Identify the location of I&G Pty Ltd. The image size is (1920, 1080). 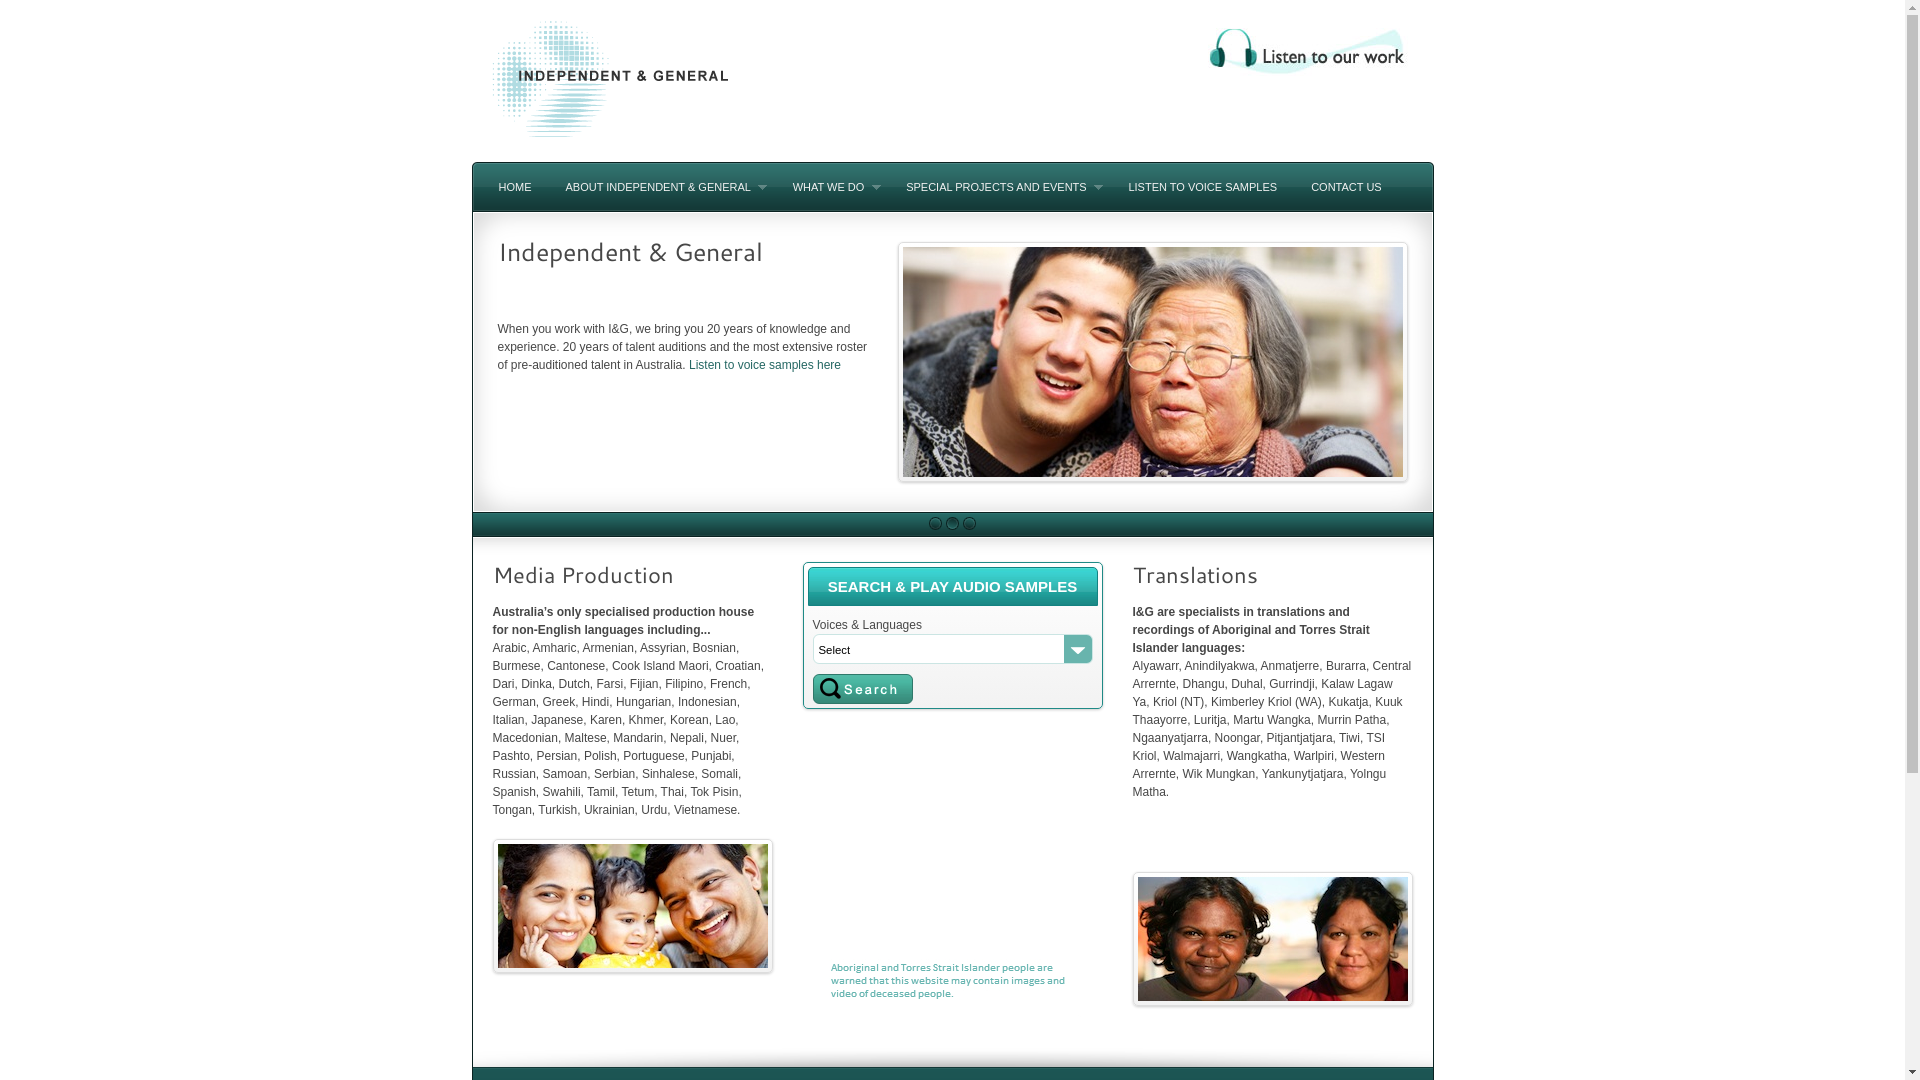
(610, 153).